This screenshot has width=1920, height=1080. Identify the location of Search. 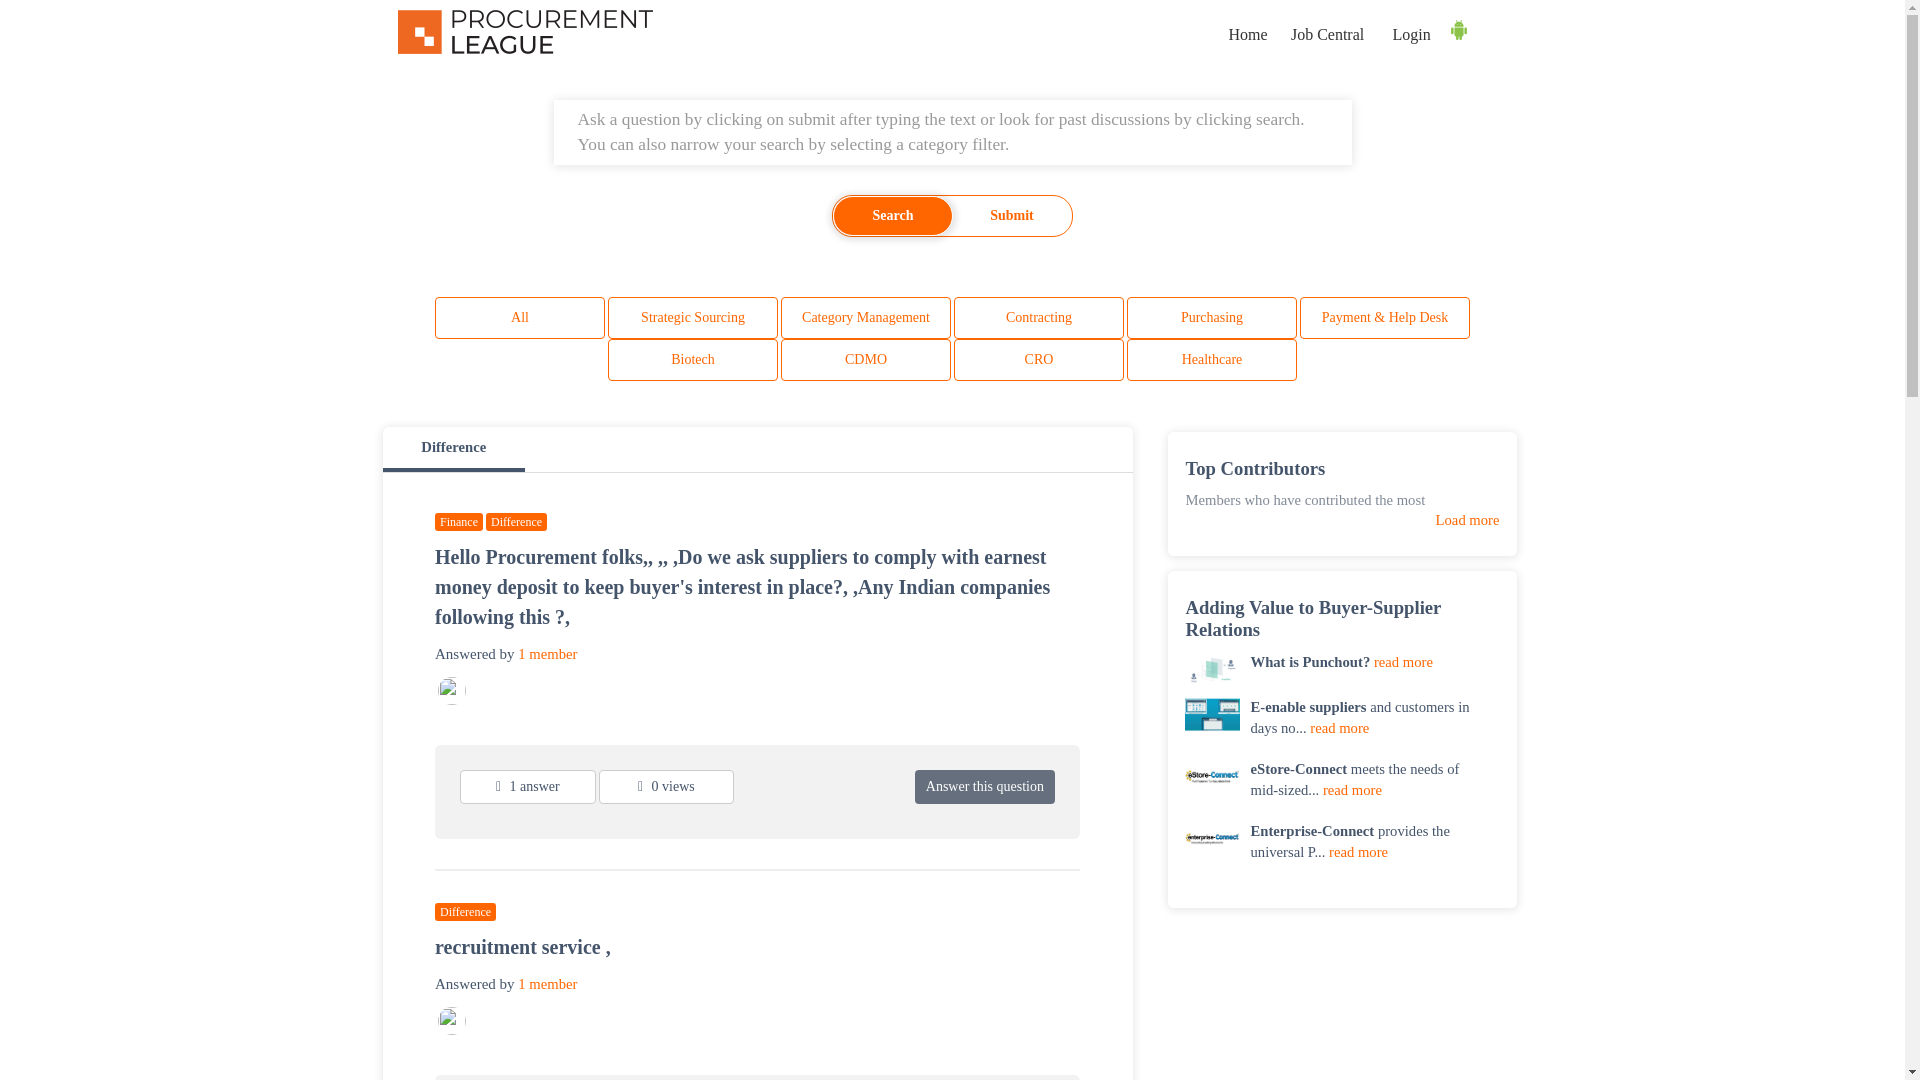
(892, 216).